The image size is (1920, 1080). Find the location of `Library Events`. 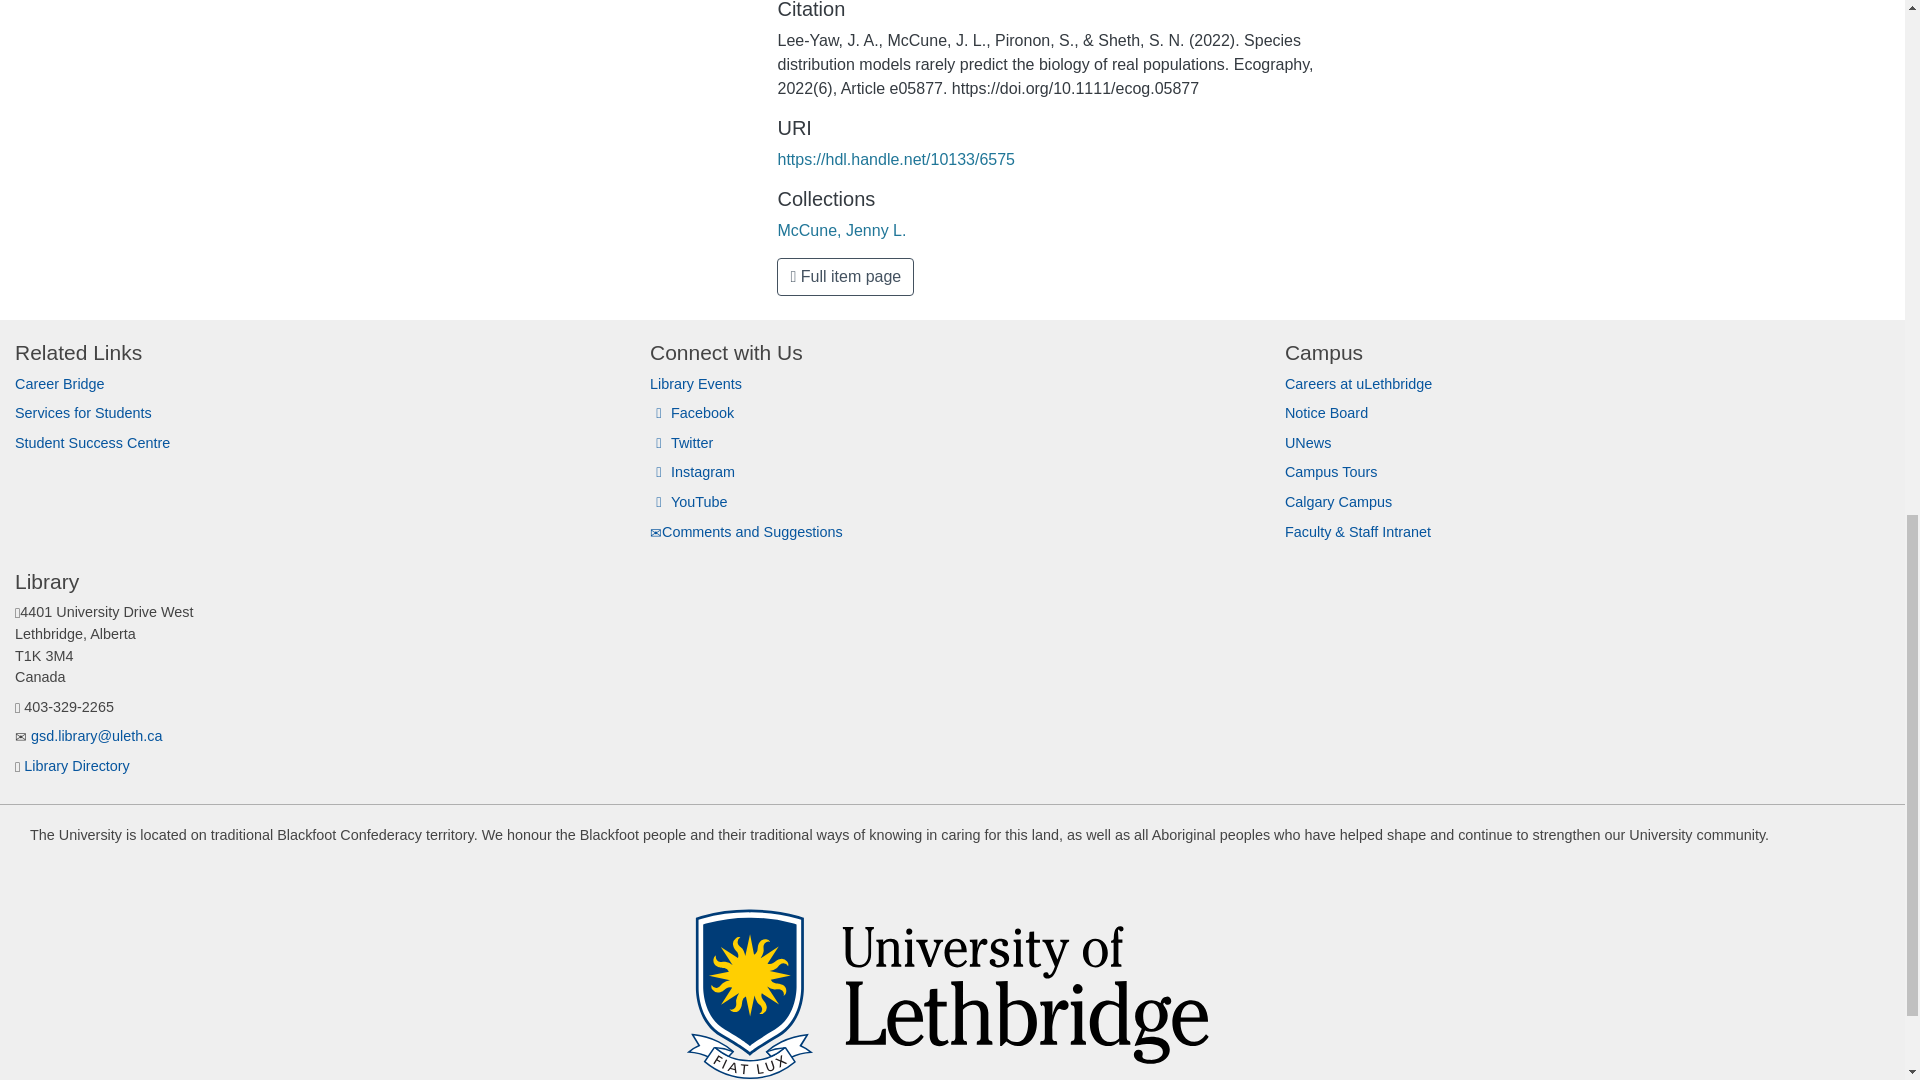

Library Events is located at coordinates (696, 384).